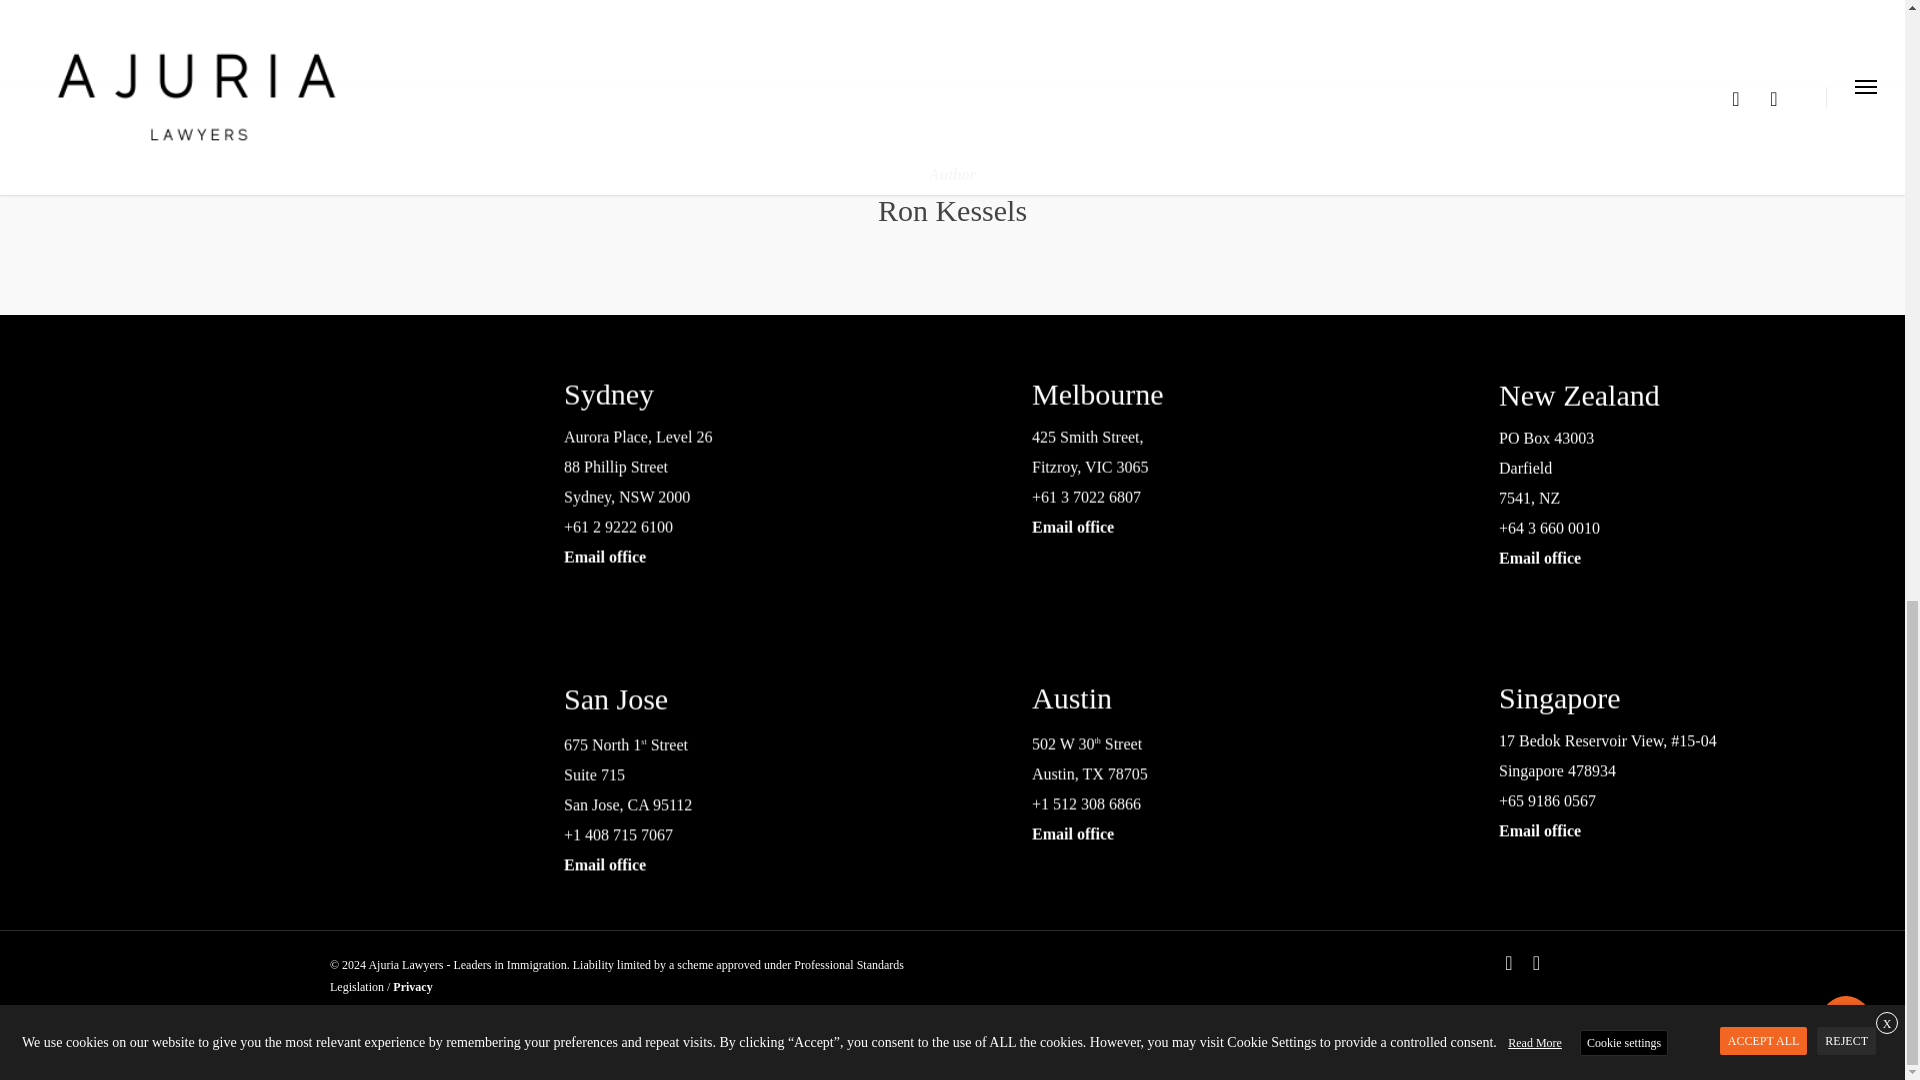 The height and width of the screenshot is (1080, 1920). Describe the element at coordinates (1327, 522) in the screenshot. I see `Email office` at that location.